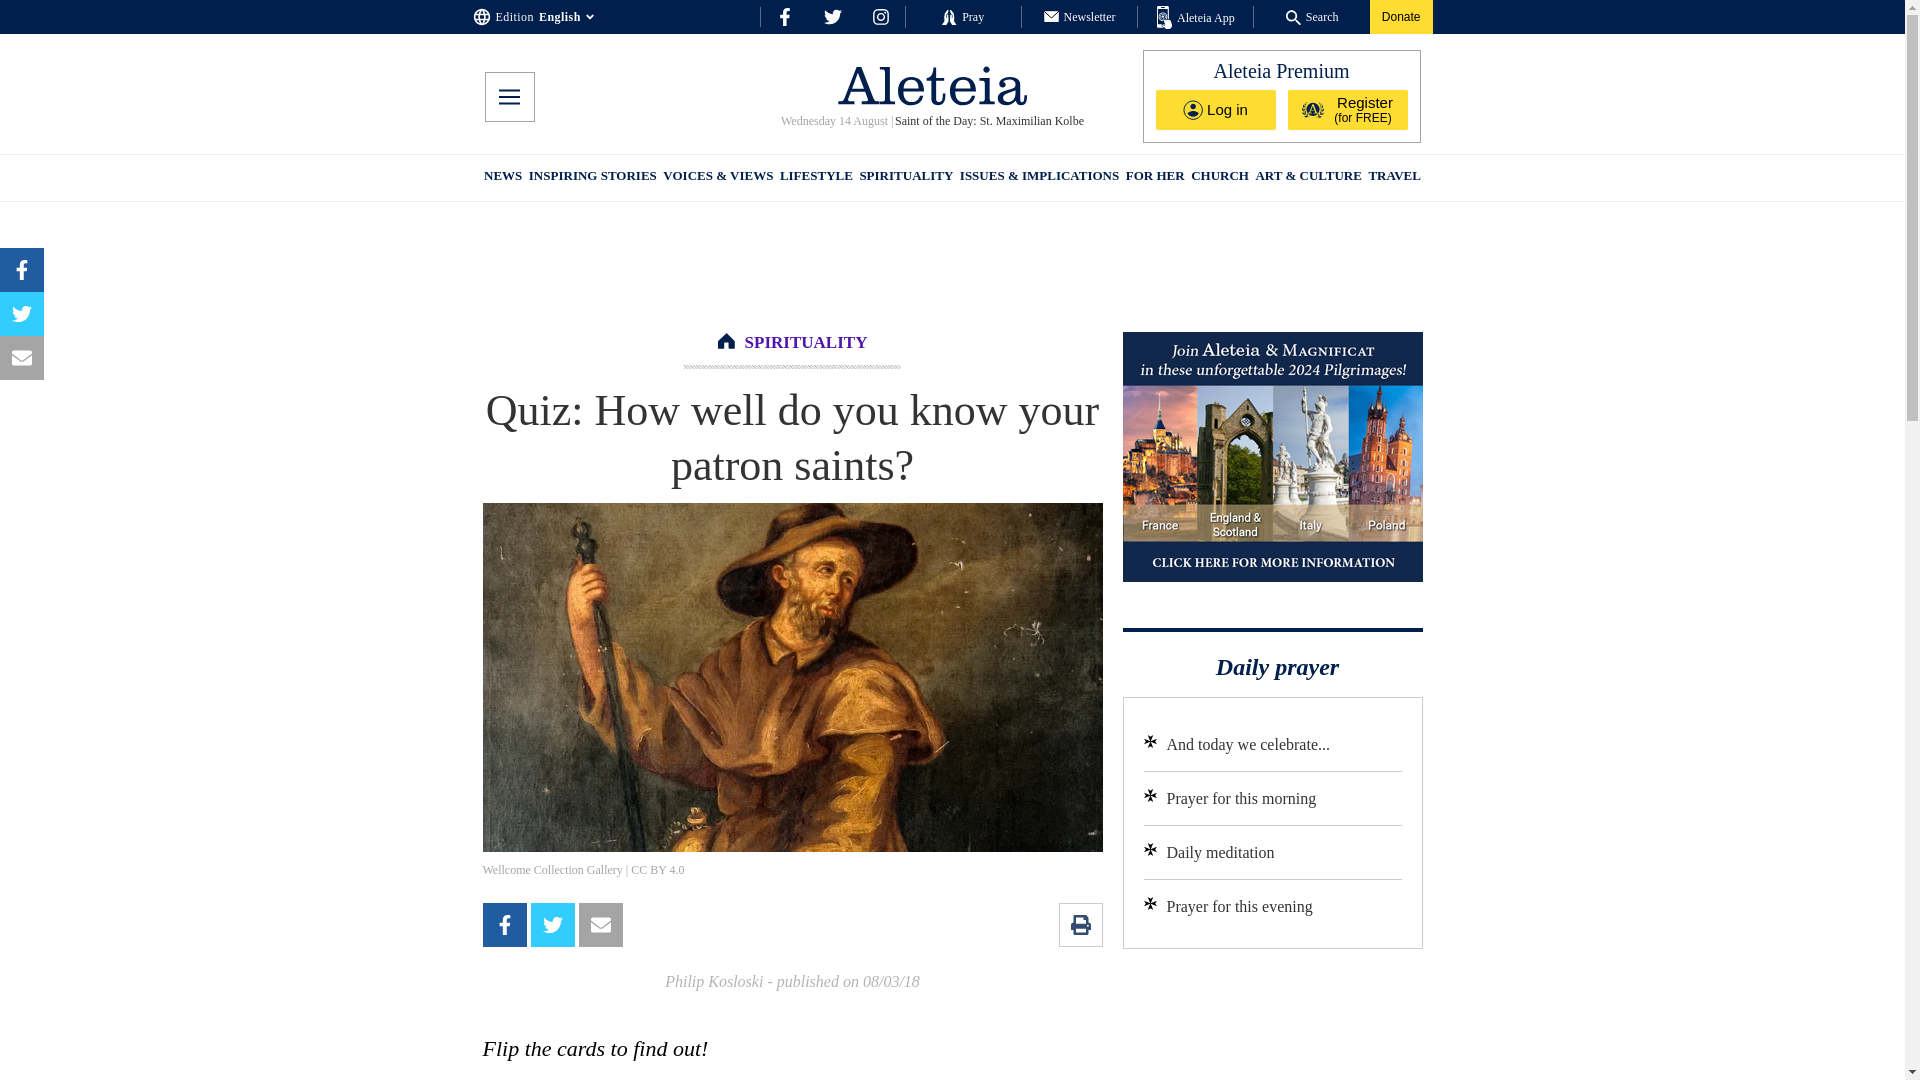 Image resolution: width=1920 pixels, height=1080 pixels. Describe the element at coordinates (962, 16) in the screenshot. I see `Pray` at that location.